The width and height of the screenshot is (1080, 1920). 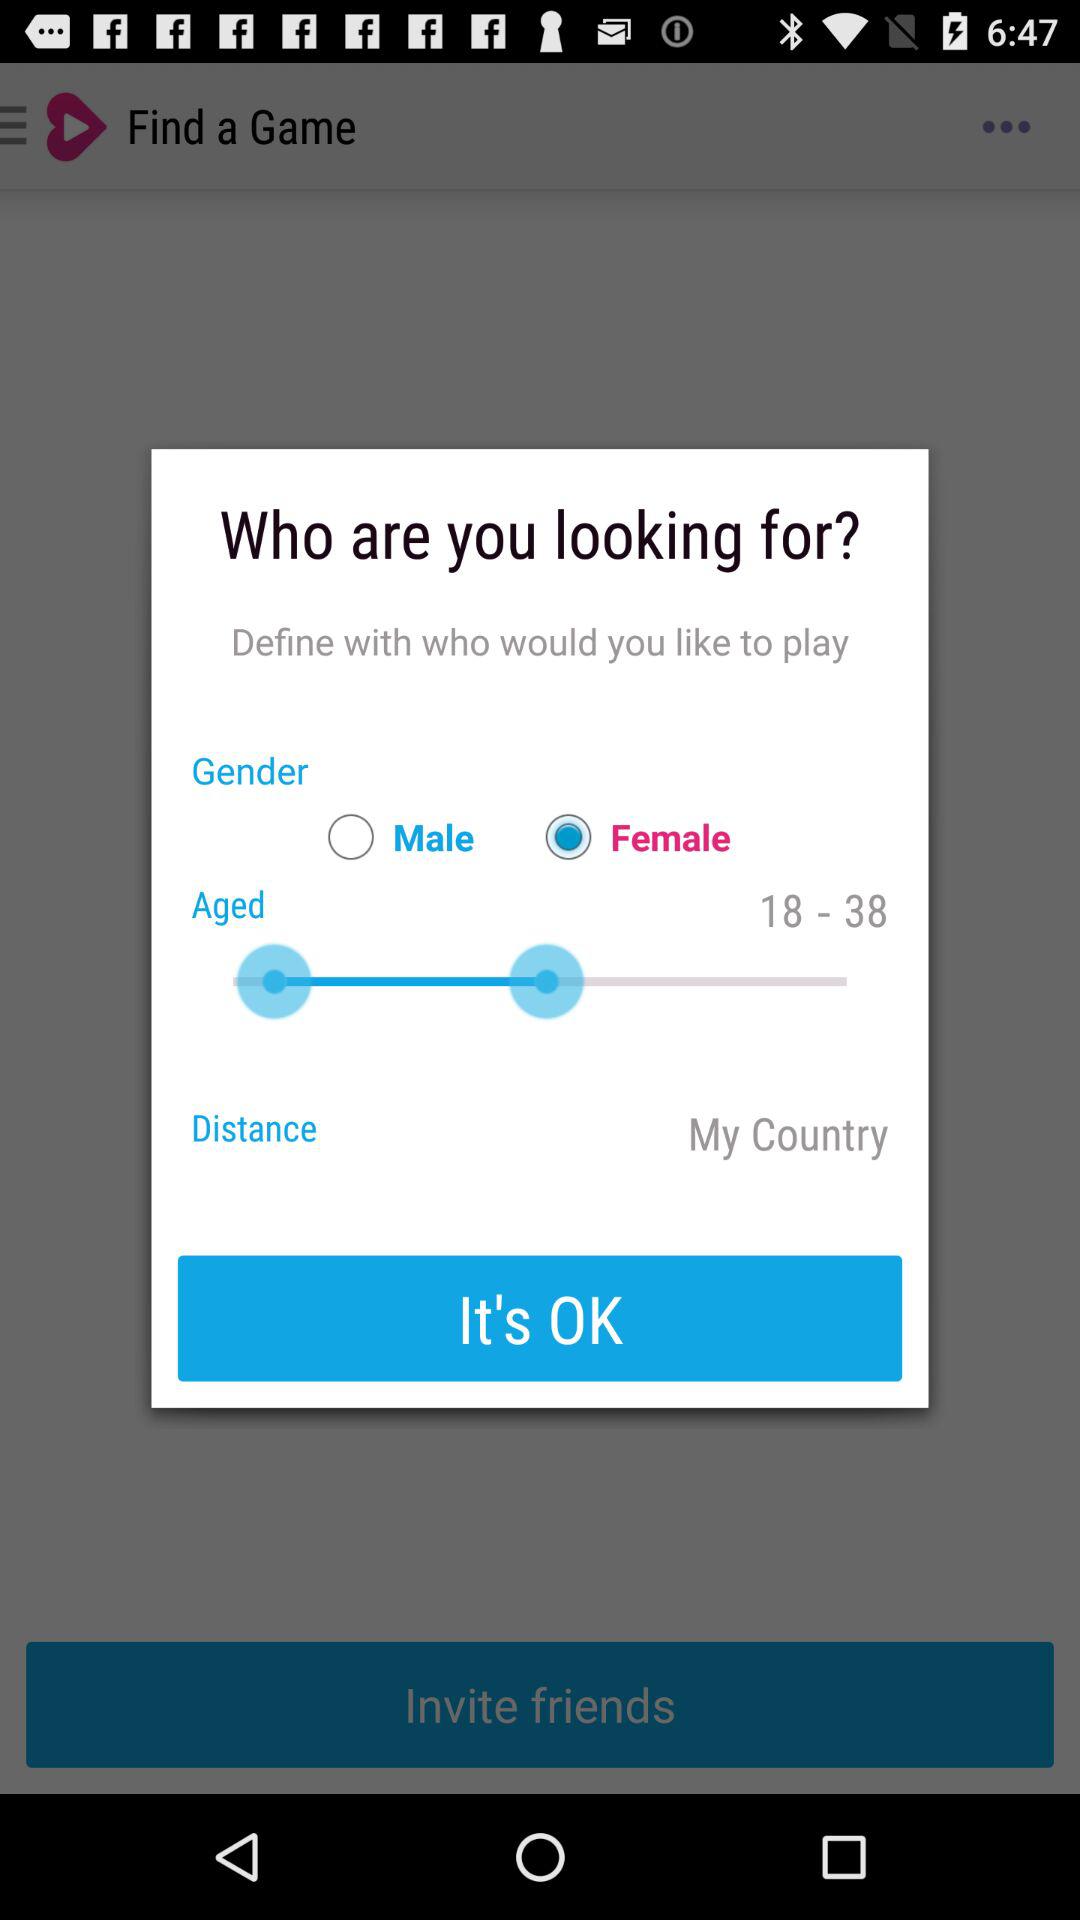 I want to click on tap icon to the right of male icon, so click(x=628, y=836).